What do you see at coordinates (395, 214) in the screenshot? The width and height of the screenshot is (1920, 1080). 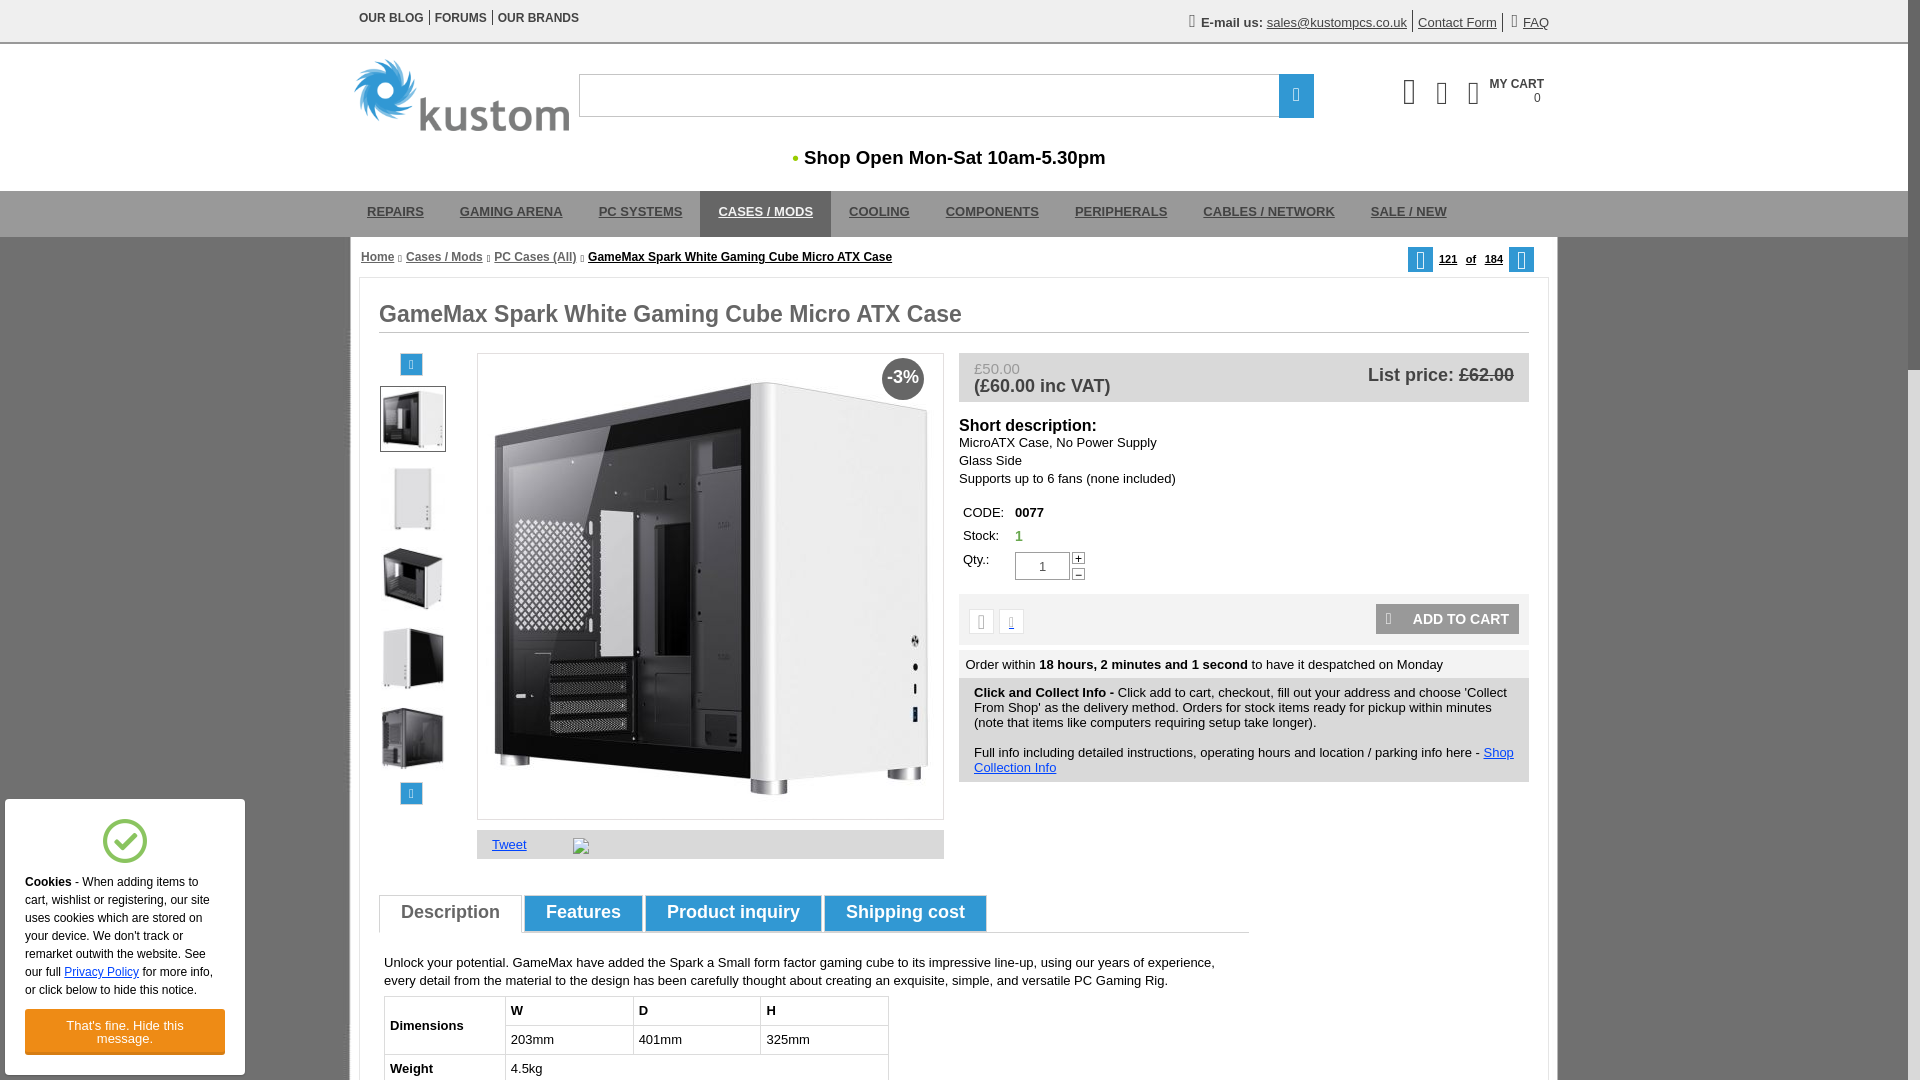 I see `Contact Form` at bounding box center [395, 214].